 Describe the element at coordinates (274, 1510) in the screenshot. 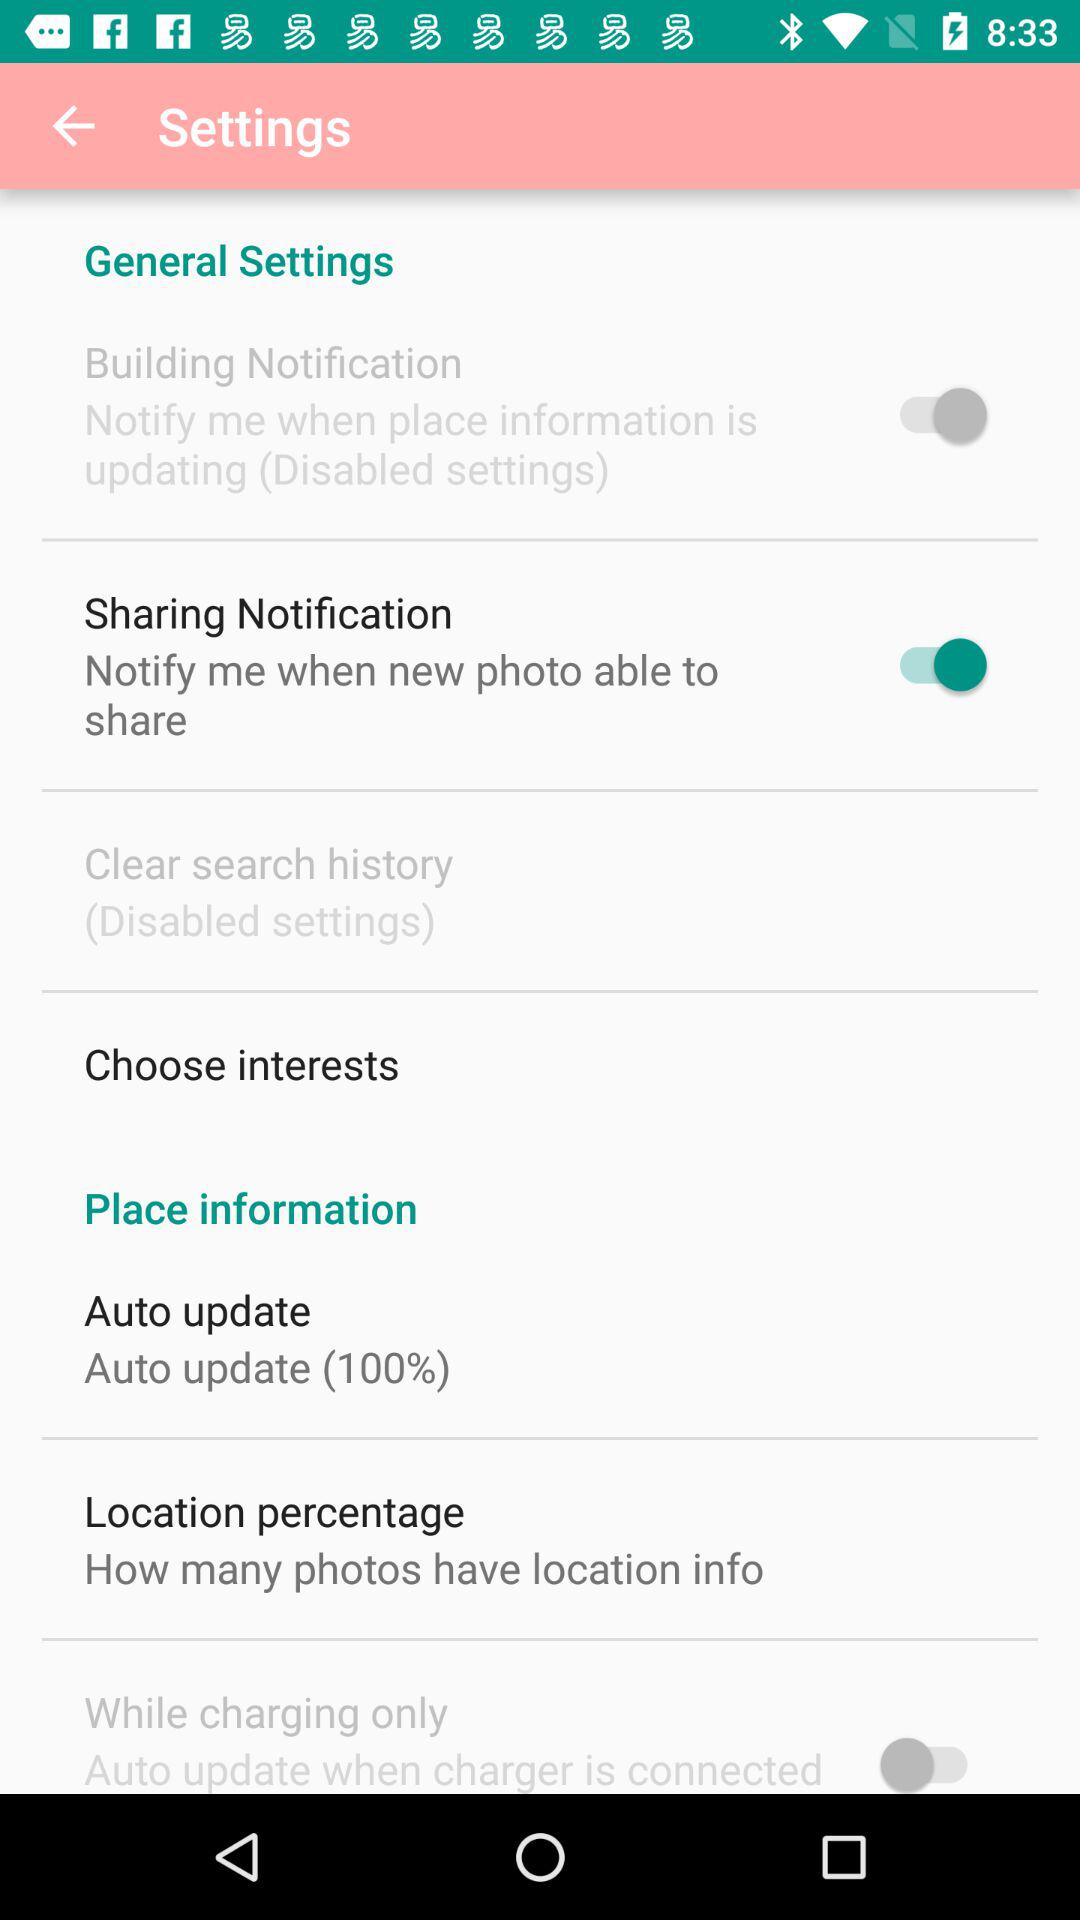

I see `turn off icon below the auto update (100%) icon` at that location.